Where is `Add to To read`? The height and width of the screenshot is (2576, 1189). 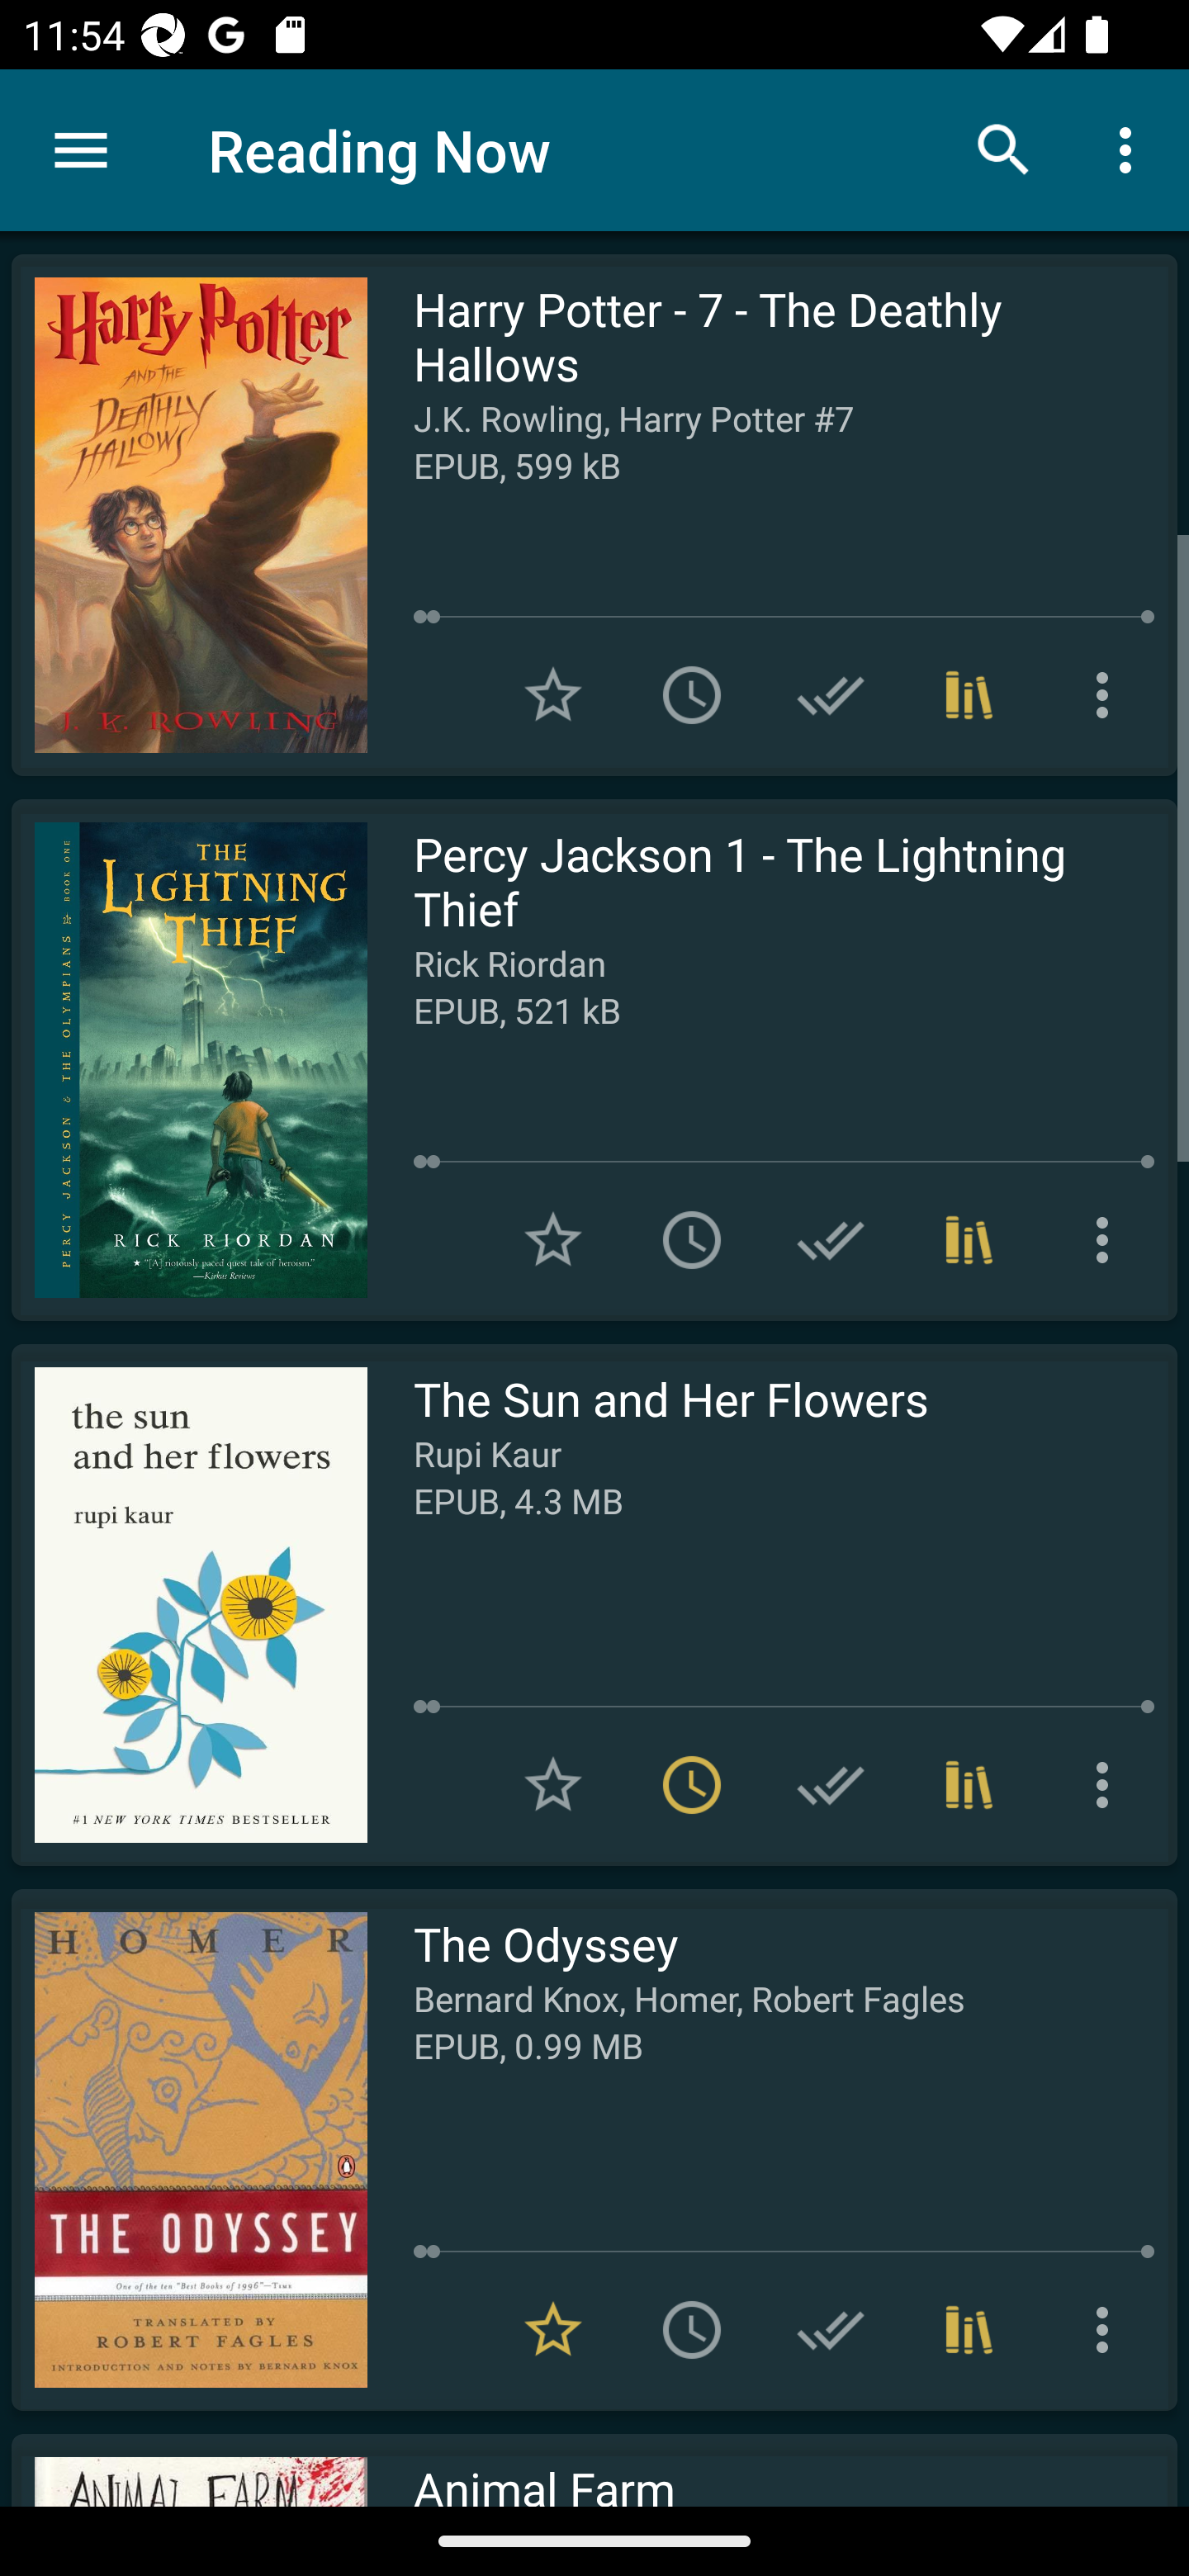
Add to To read is located at coordinates (692, 1238).